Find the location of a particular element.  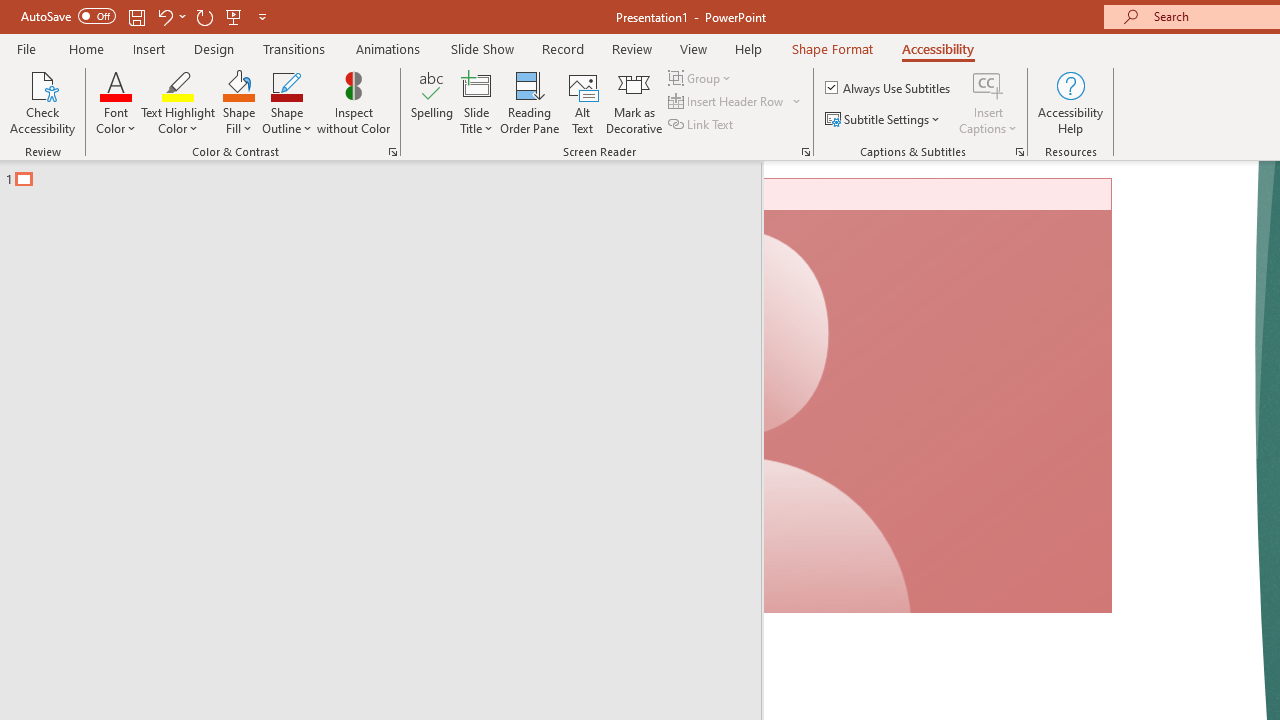

Font is located at coordinates (242, 138).